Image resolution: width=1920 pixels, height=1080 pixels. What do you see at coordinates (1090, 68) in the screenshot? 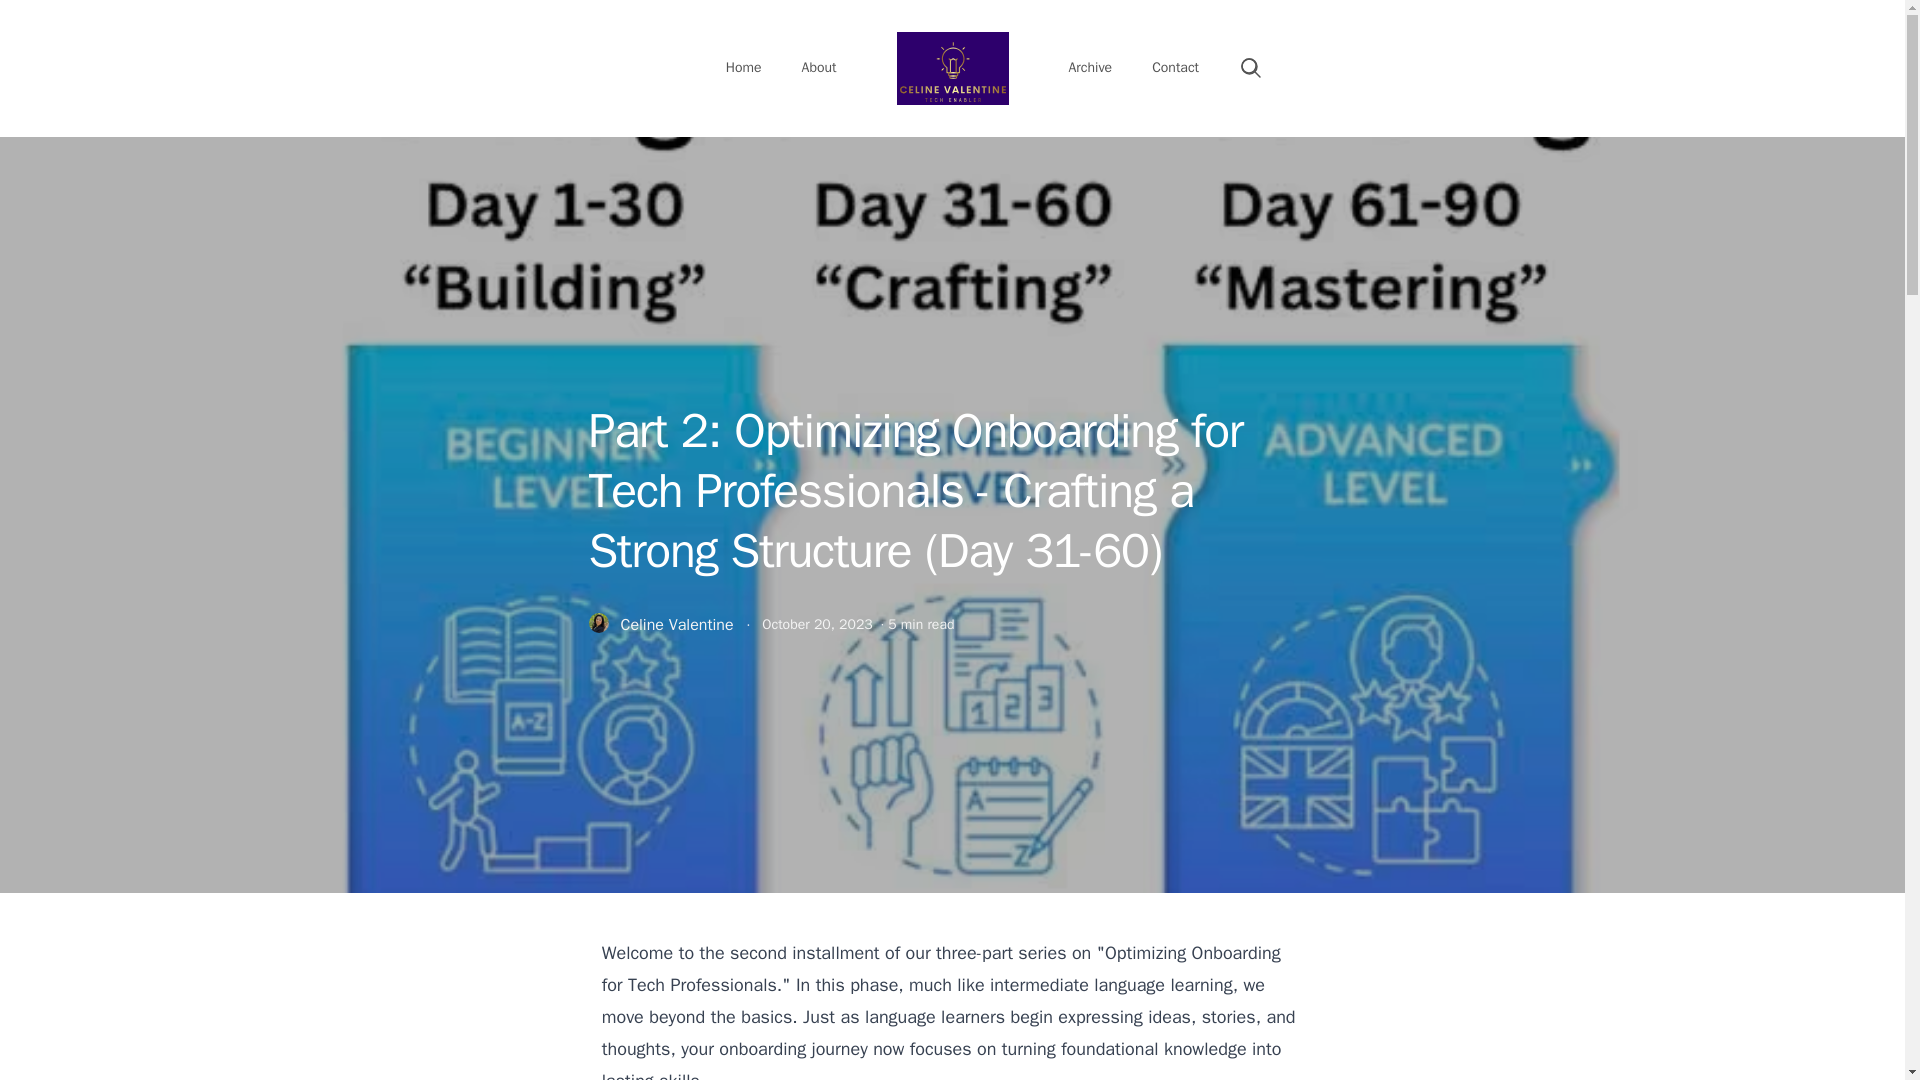
I see `Archive` at bounding box center [1090, 68].